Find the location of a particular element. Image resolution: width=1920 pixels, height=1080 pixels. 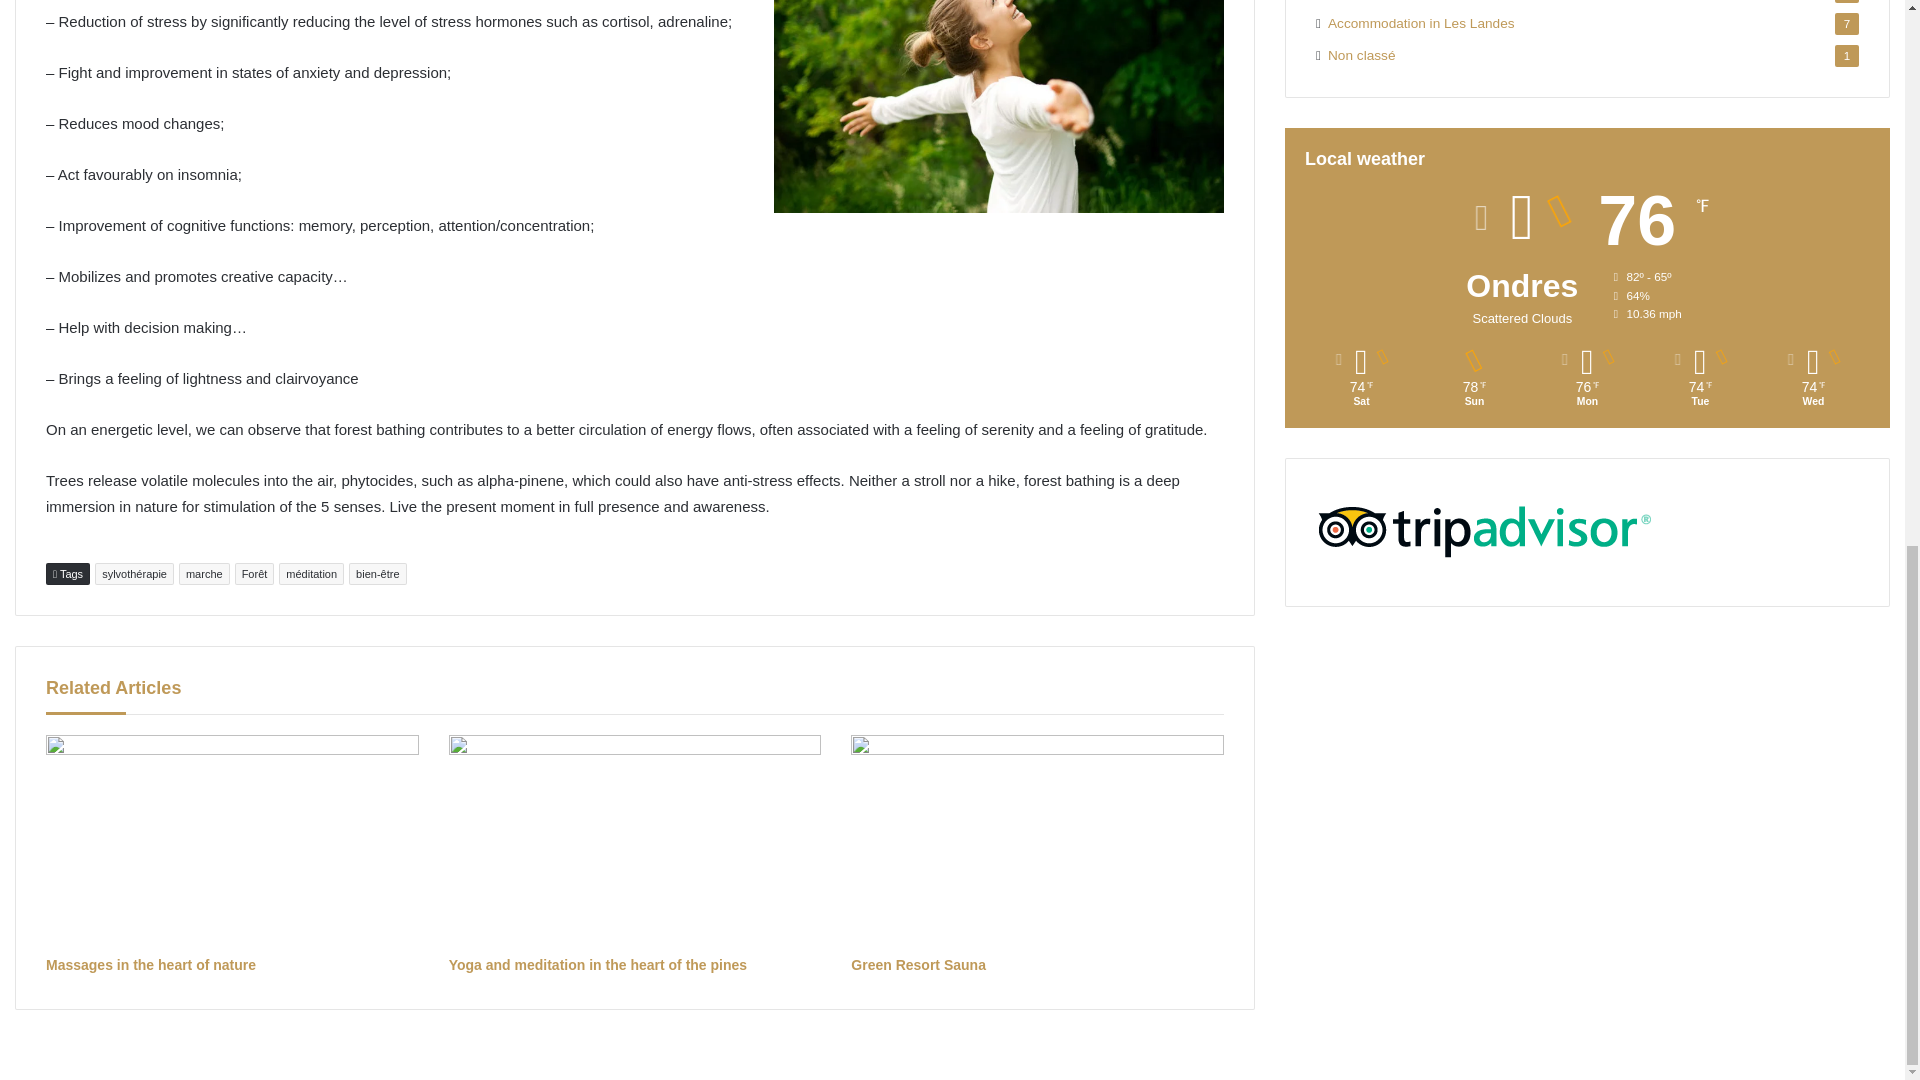

Green Resort Sauna is located at coordinates (918, 964).